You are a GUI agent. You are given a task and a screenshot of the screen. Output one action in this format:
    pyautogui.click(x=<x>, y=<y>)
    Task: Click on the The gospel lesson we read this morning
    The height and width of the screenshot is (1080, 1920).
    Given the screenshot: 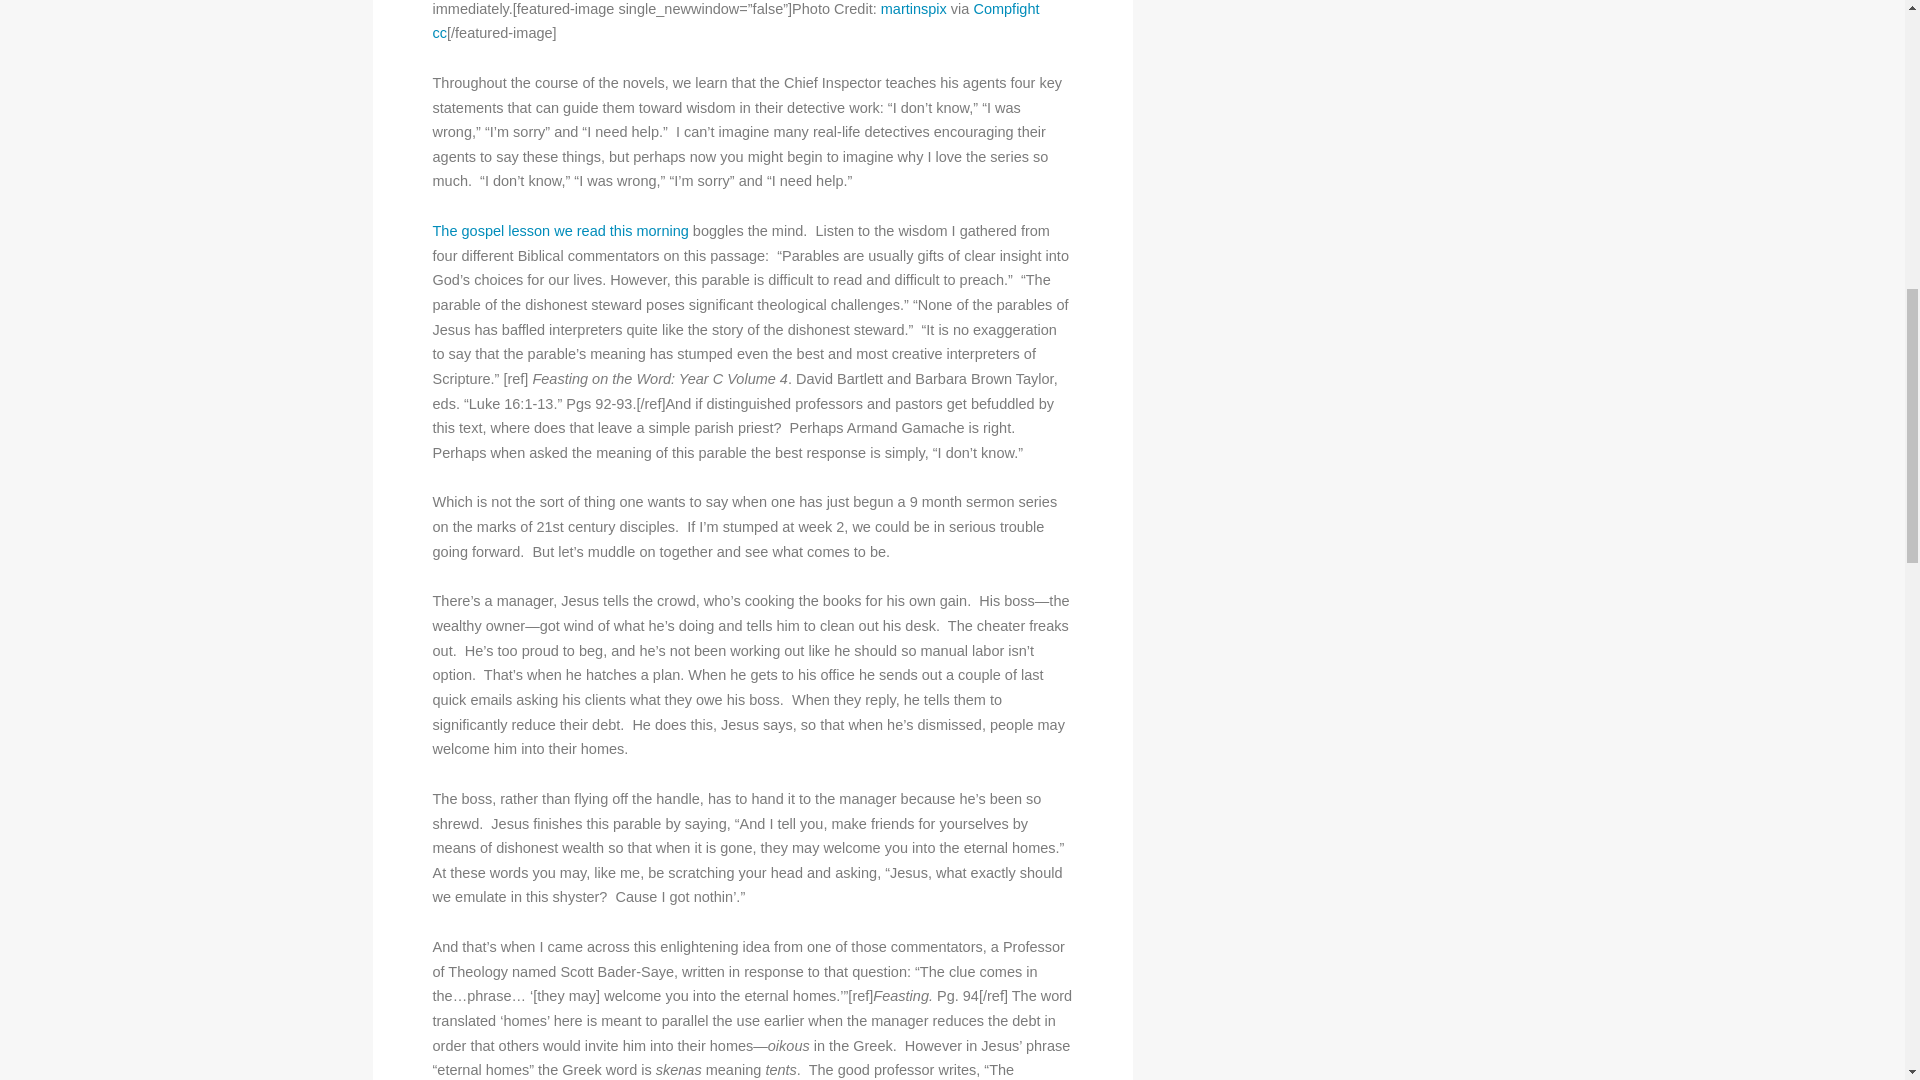 What is the action you would take?
    pyautogui.click(x=560, y=230)
    